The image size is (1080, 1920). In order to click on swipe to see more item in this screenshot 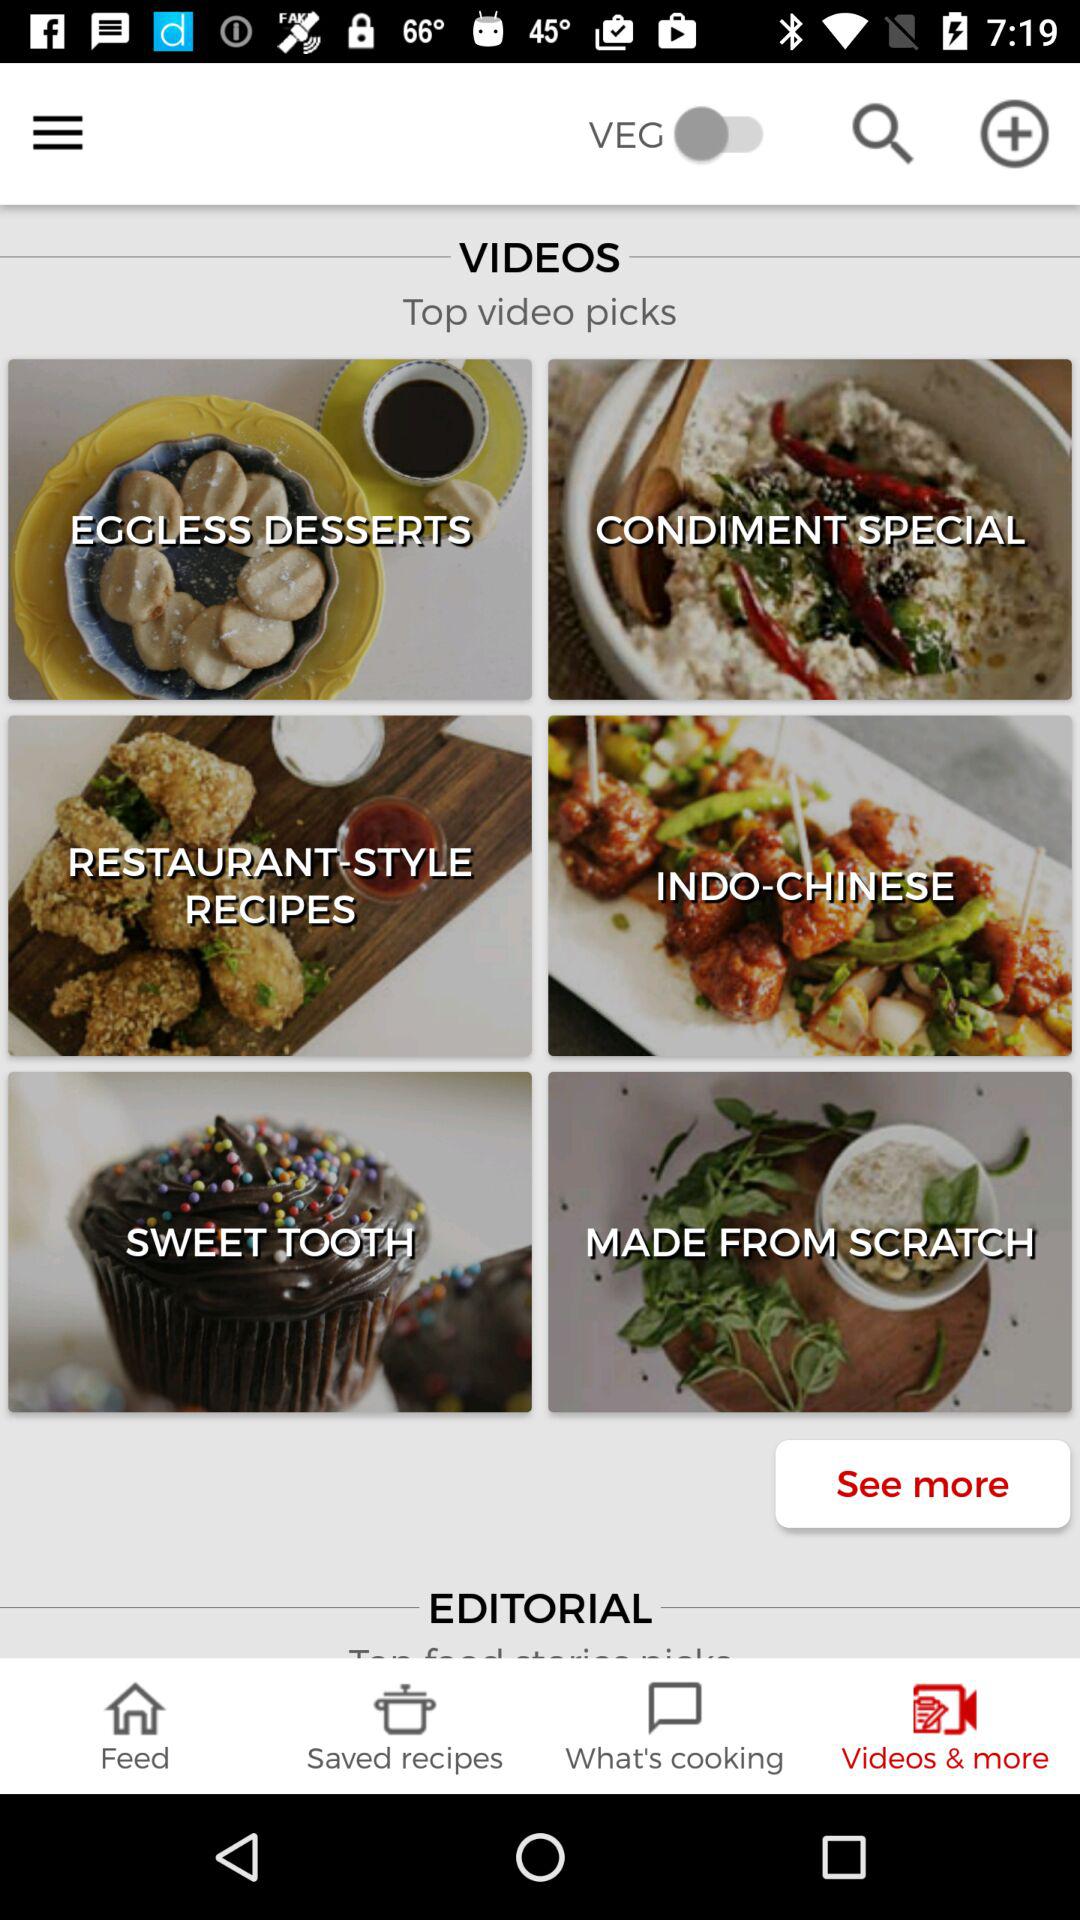, I will do `click(922, 1484)`.